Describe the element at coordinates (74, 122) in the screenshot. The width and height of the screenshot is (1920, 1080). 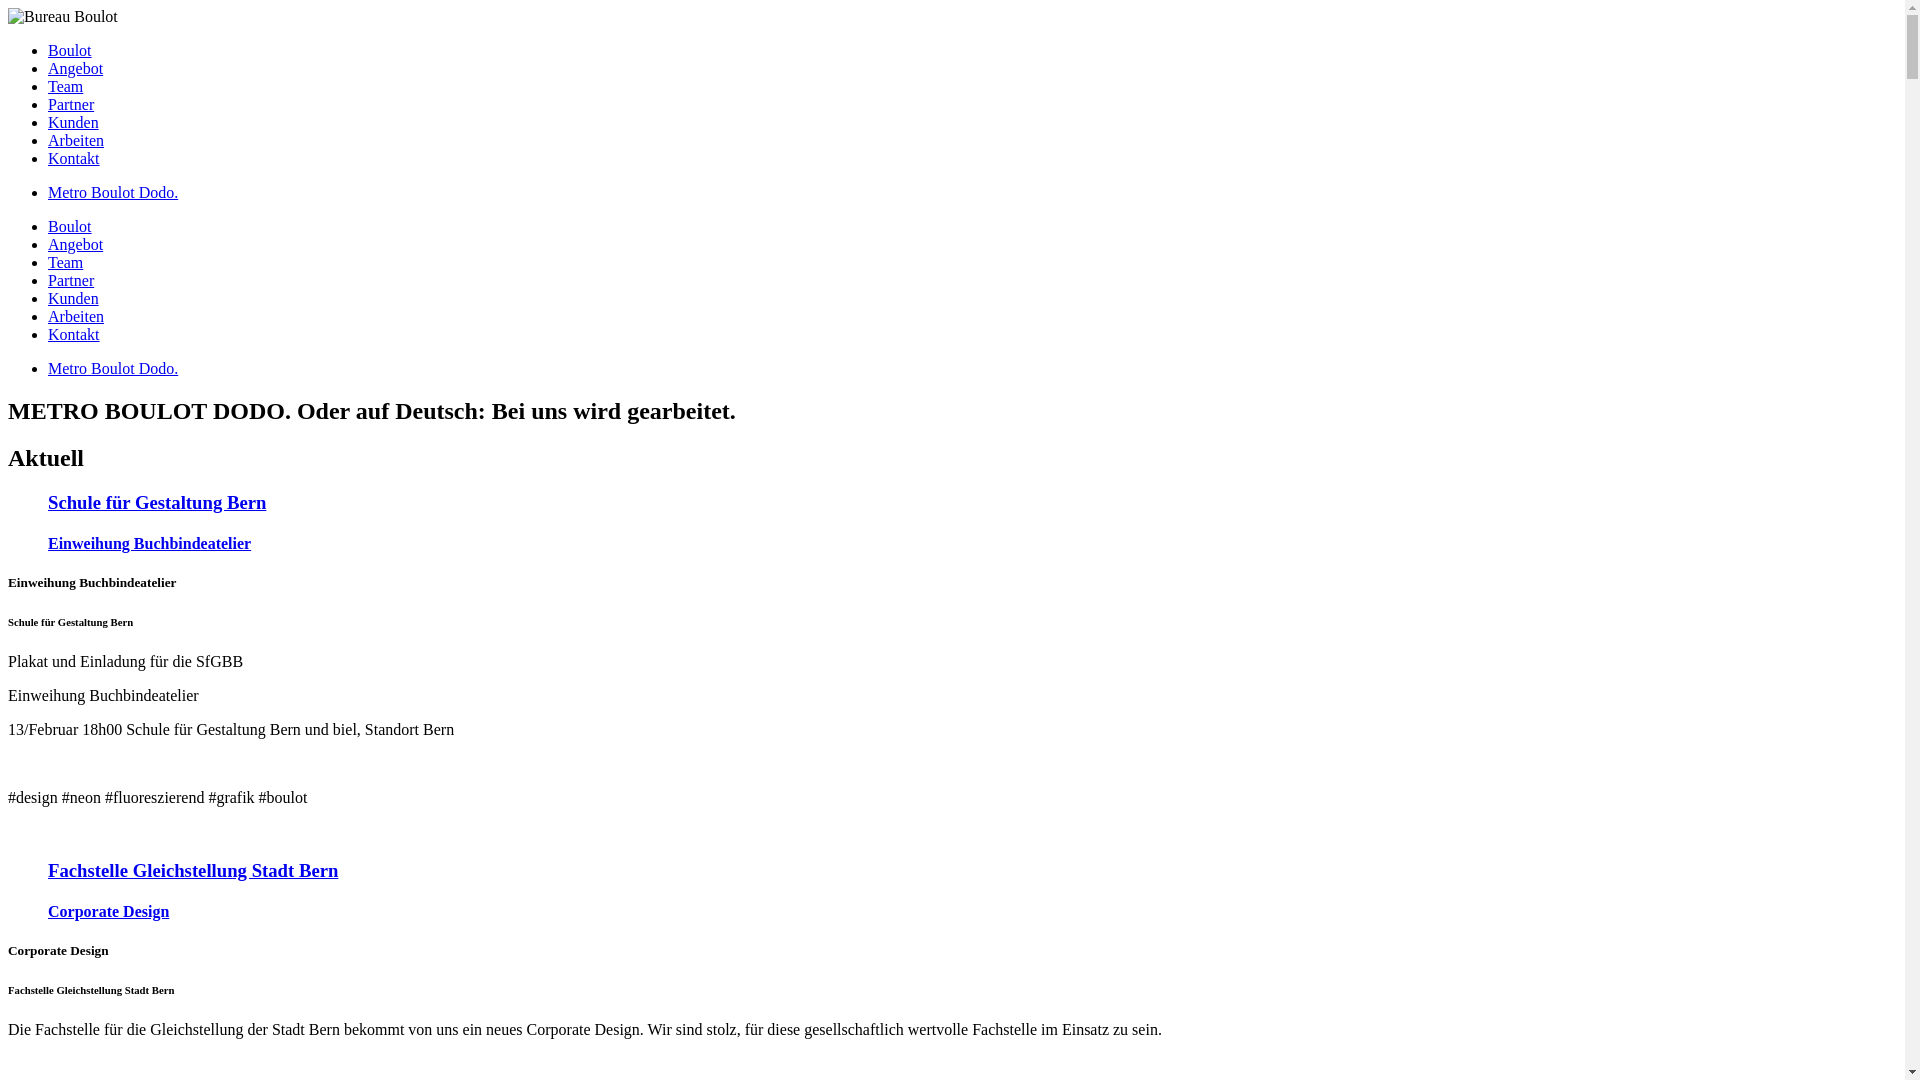
I see `Kunden` at that location.